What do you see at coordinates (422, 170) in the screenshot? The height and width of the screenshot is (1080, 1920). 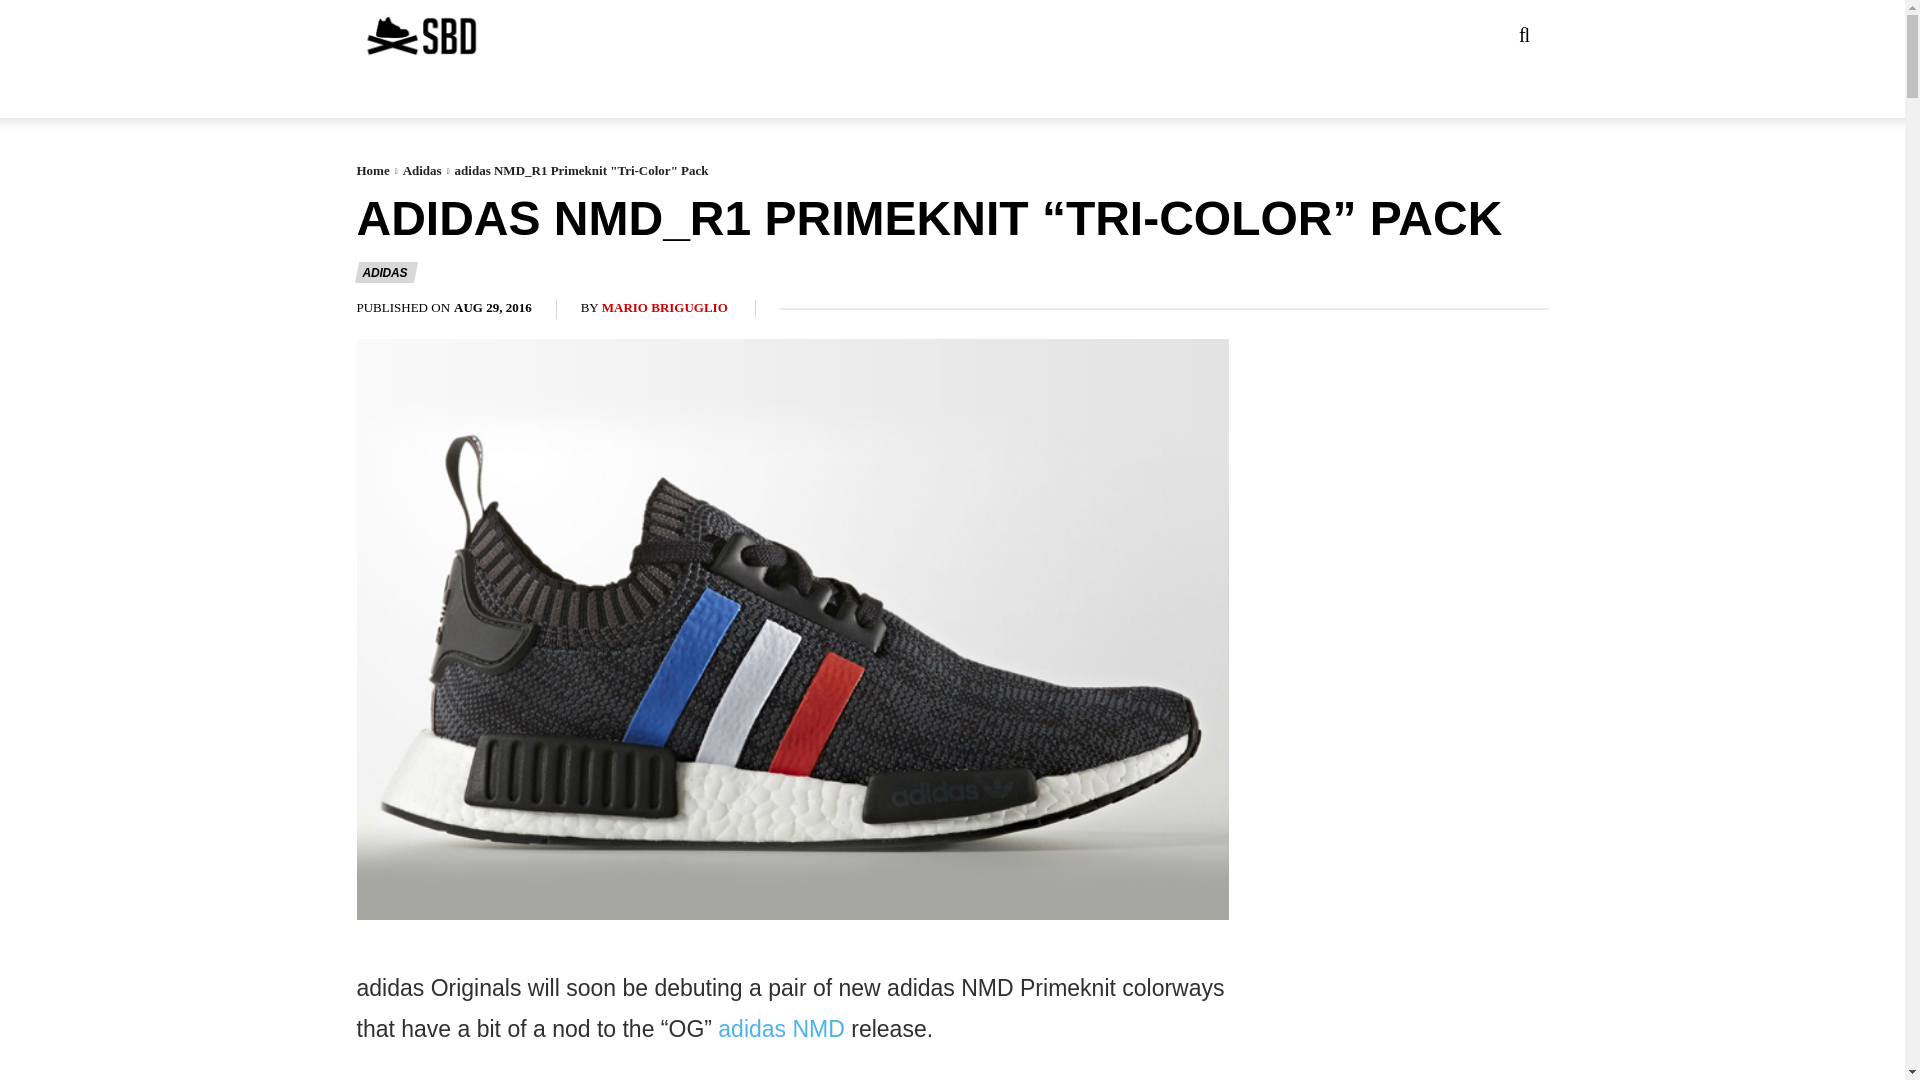 I see `View all posts in Adidas` at bounding box center [422, 170].